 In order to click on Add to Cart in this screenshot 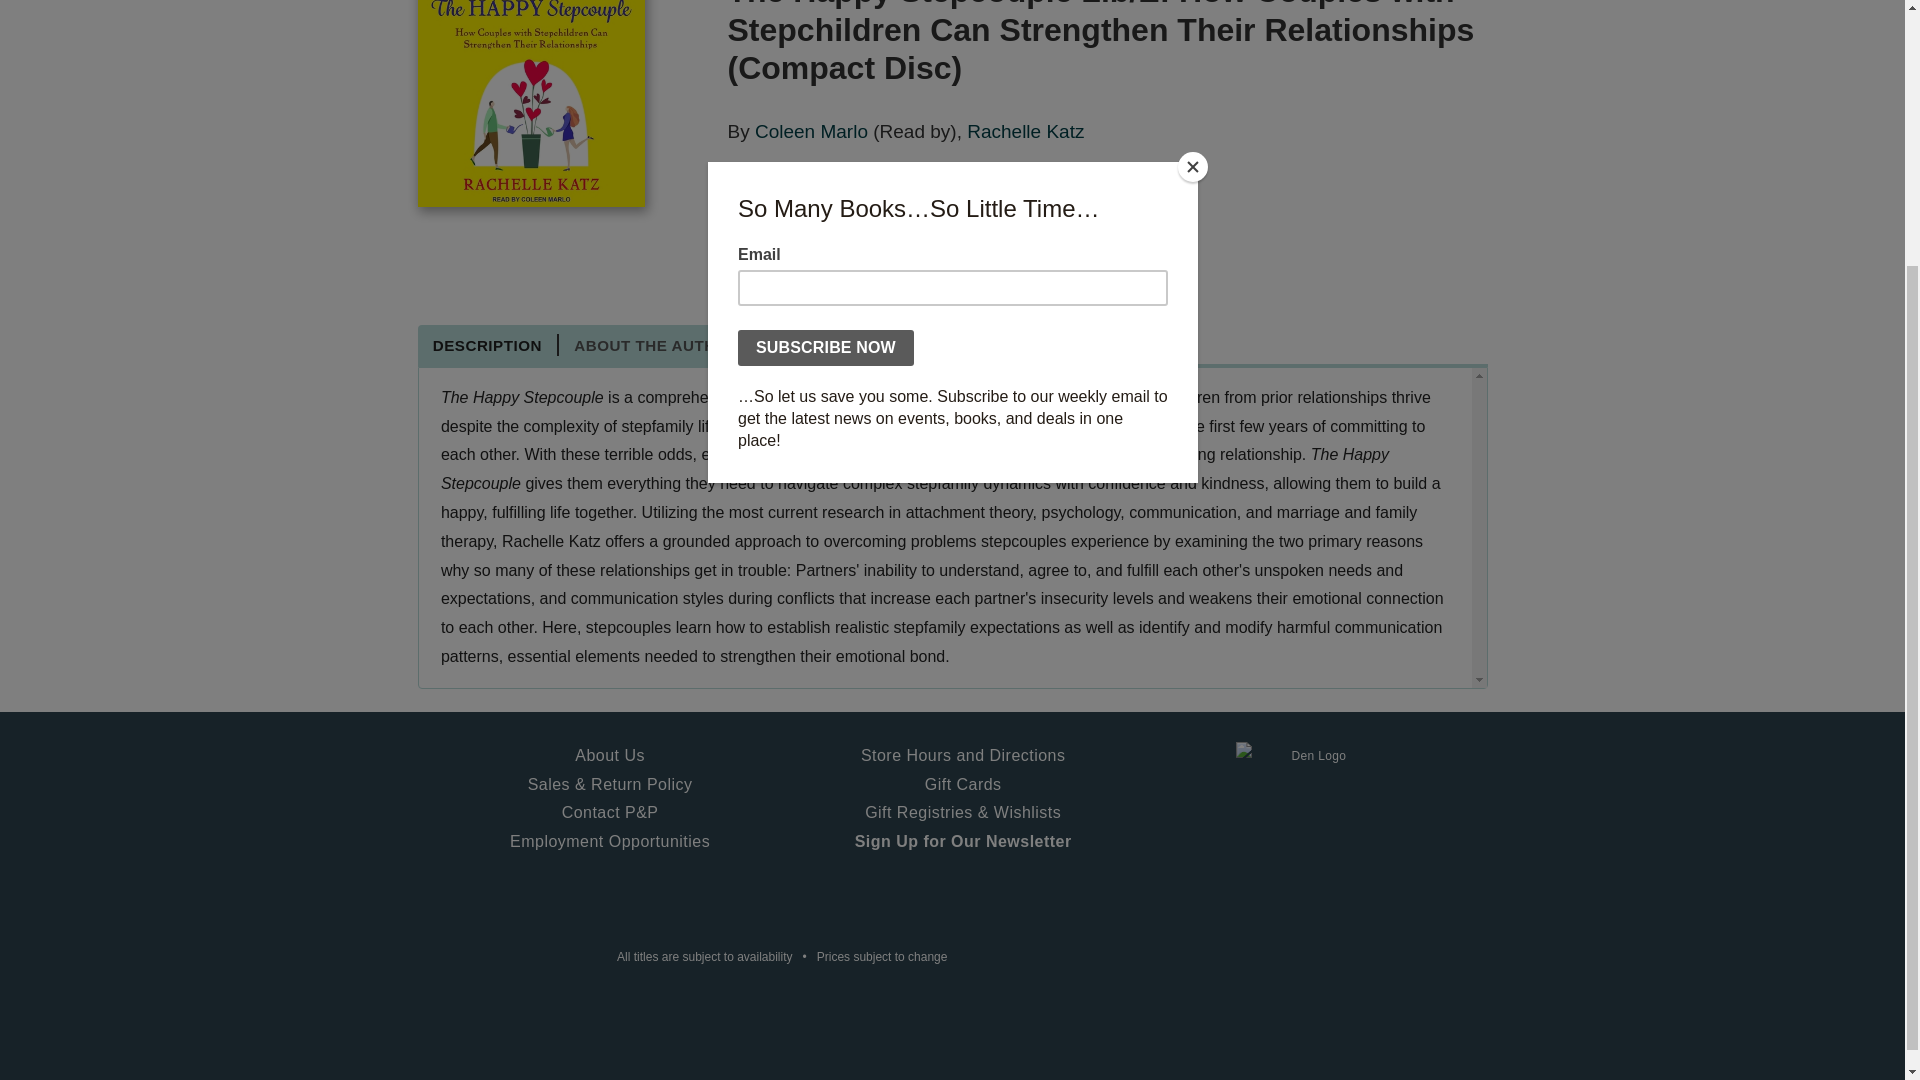, I will do `click(798, 263)`.